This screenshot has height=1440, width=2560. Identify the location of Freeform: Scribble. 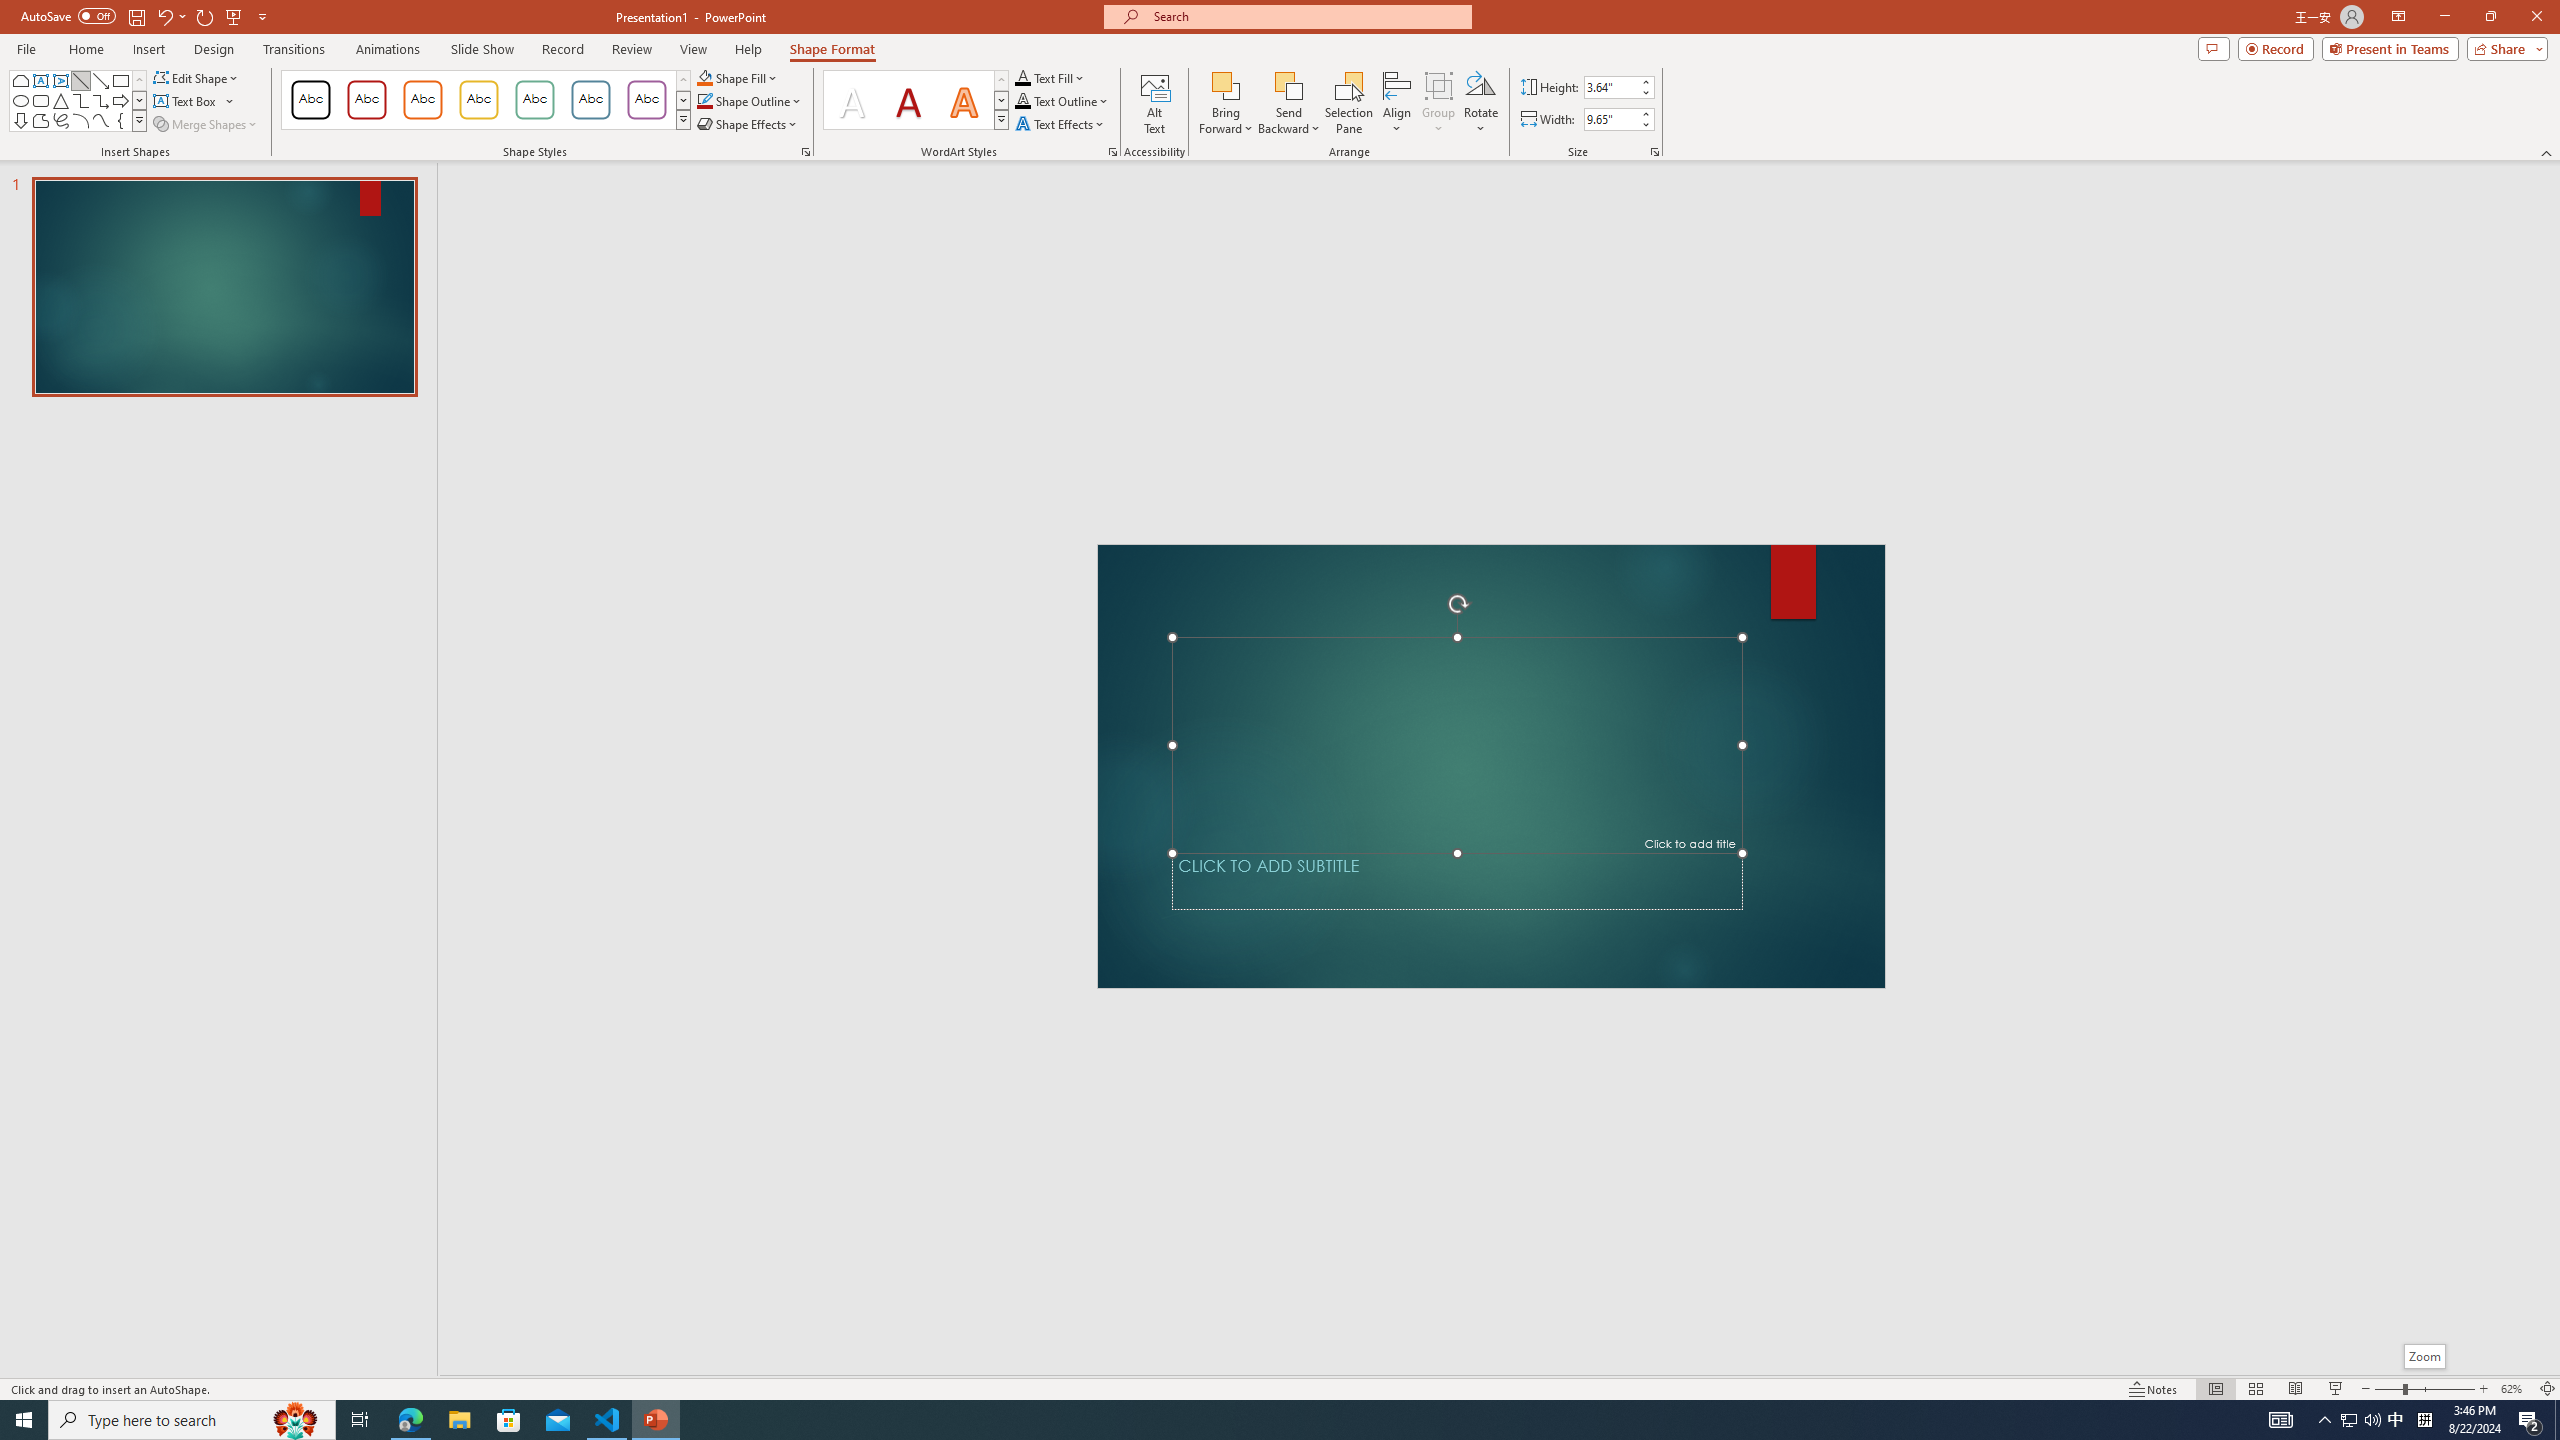
(61, 120).